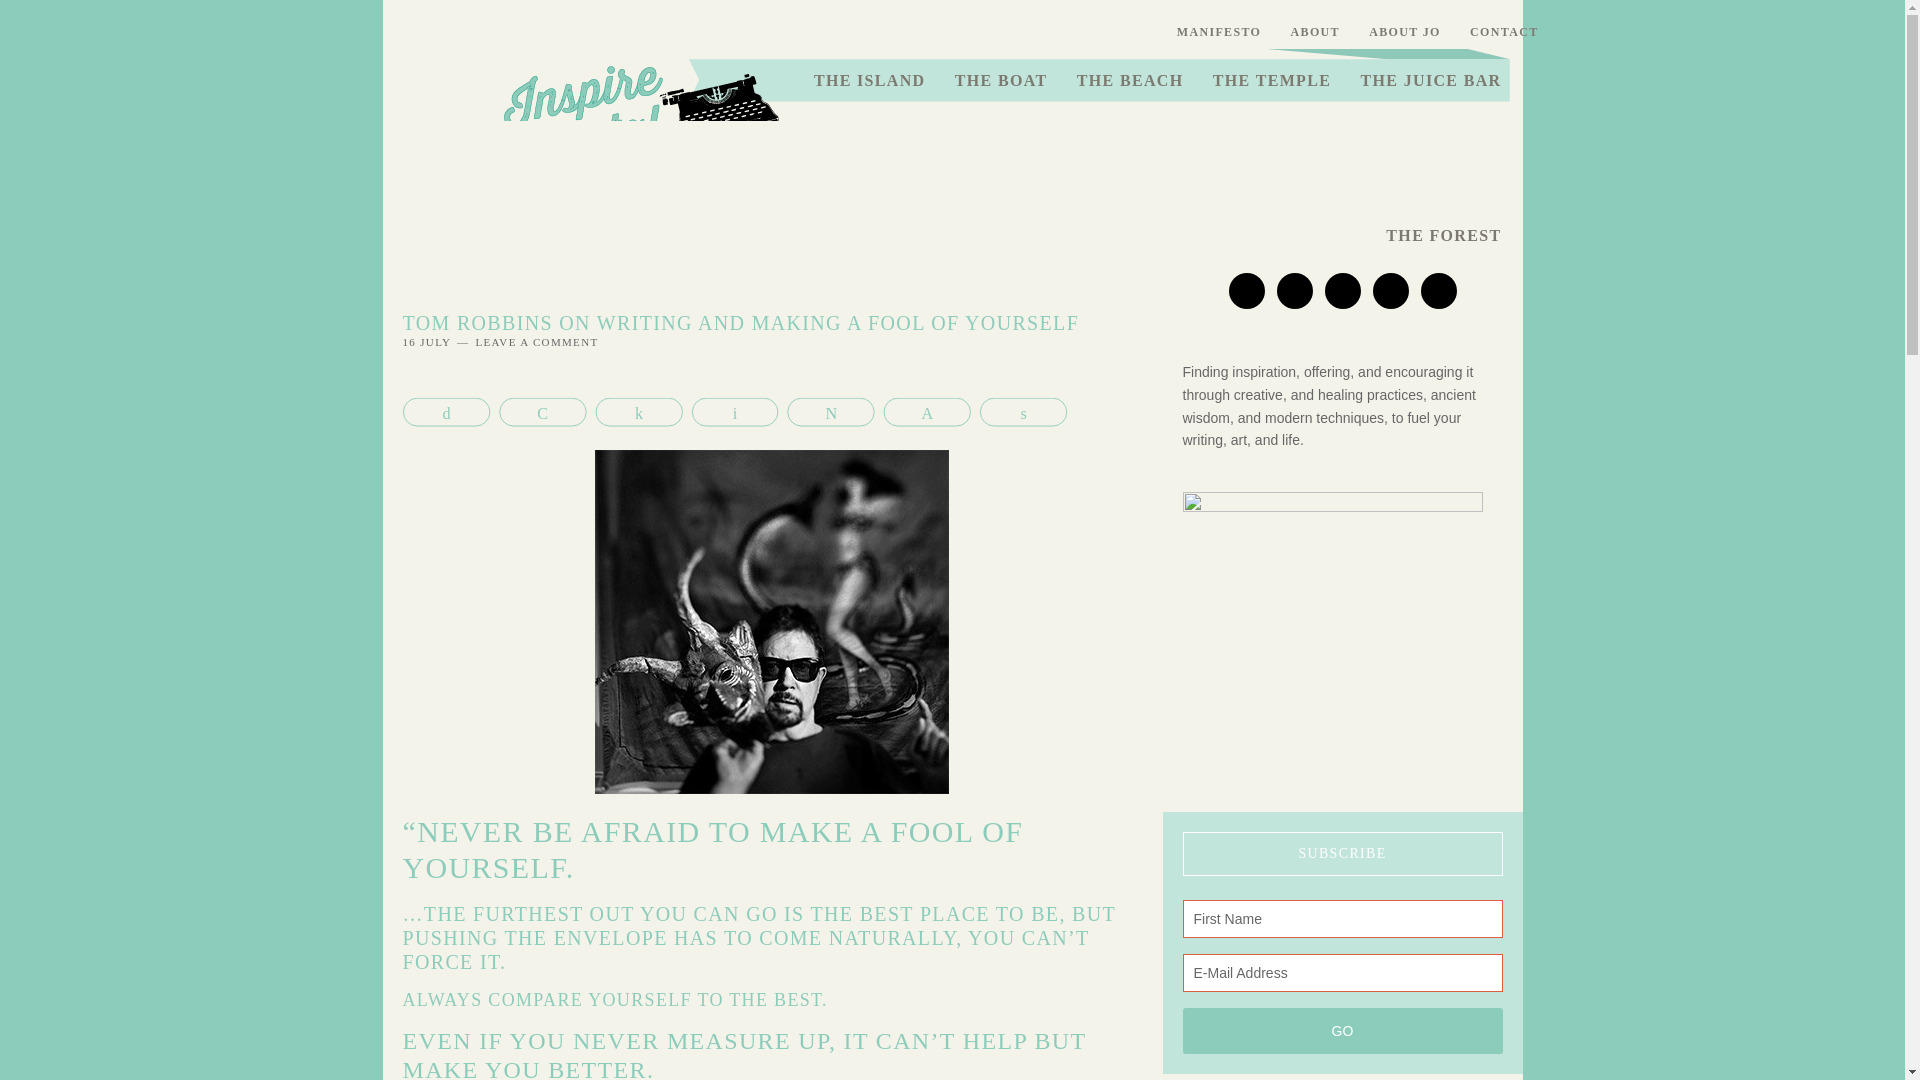  I want to click on THE JUICE BAR, so click(1430, 80).